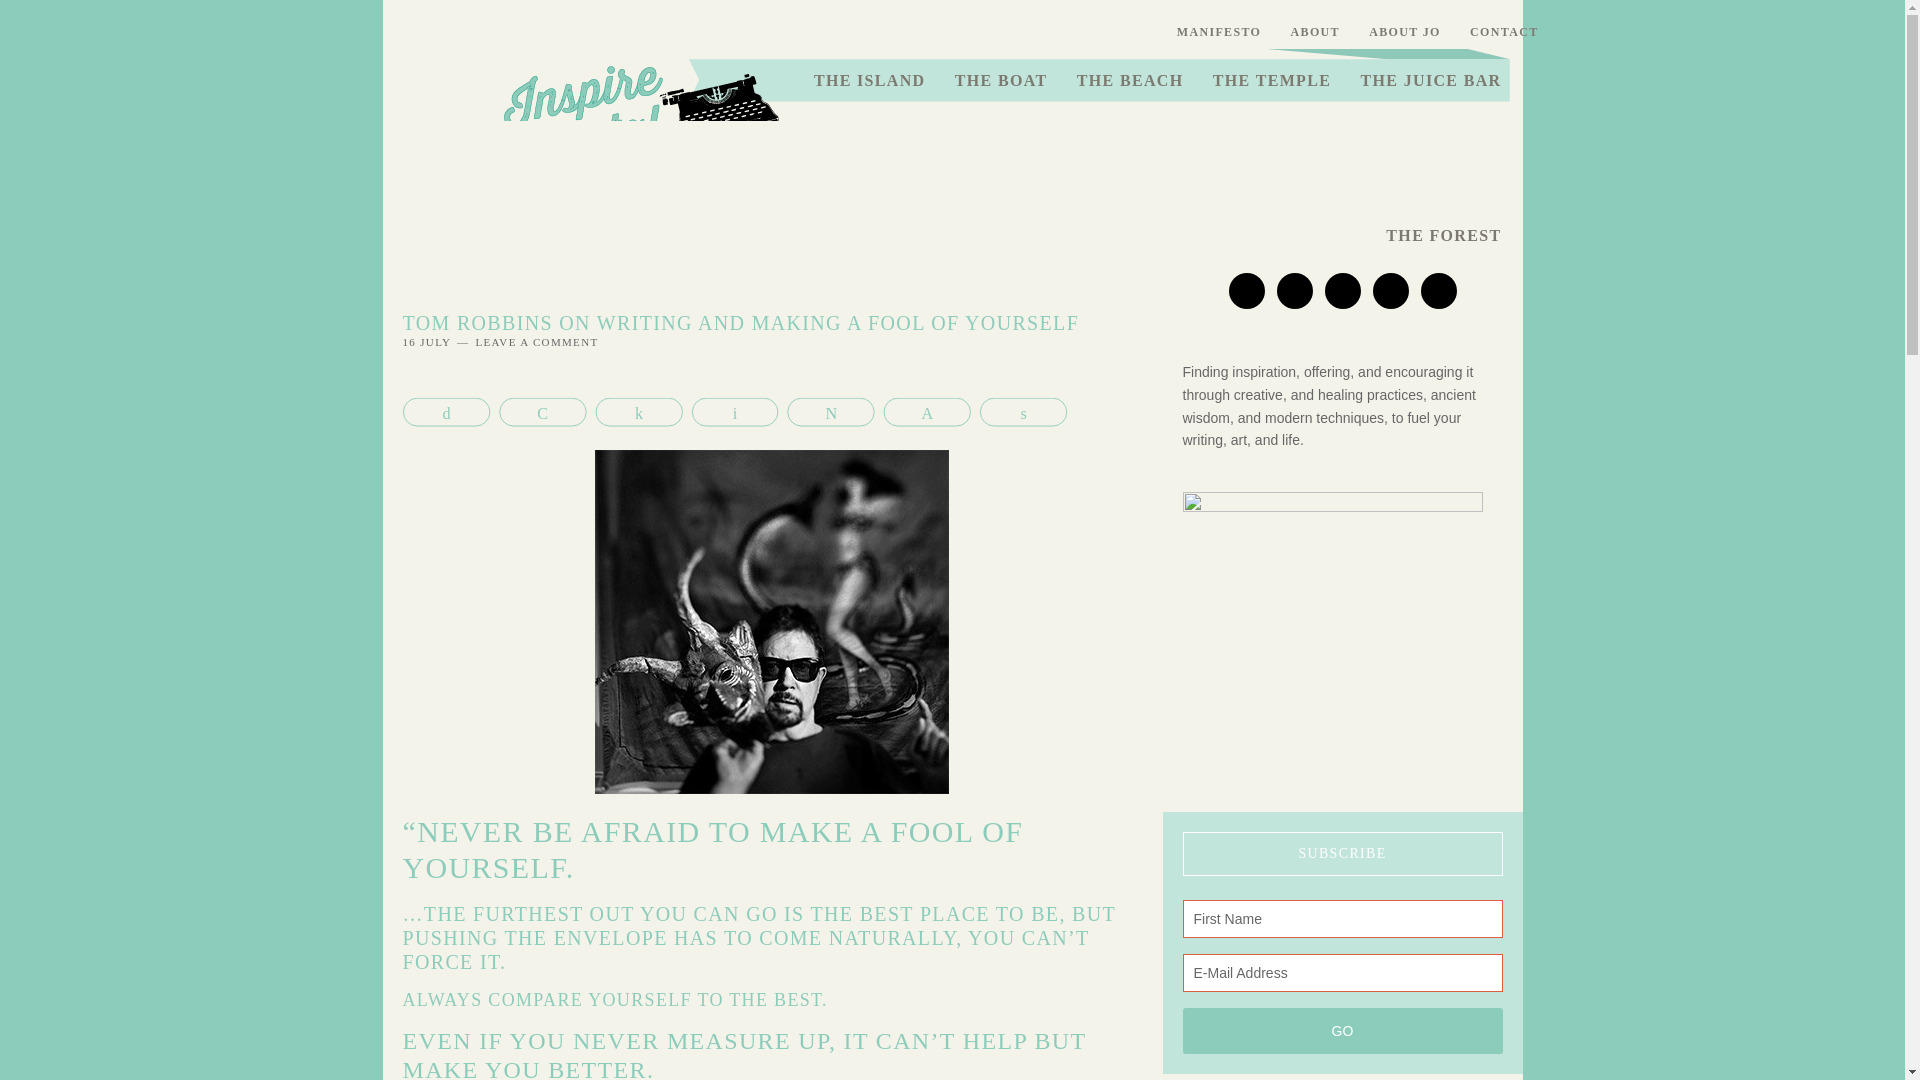  I want to click on THE JUICE BAR, so click(1430, 80).